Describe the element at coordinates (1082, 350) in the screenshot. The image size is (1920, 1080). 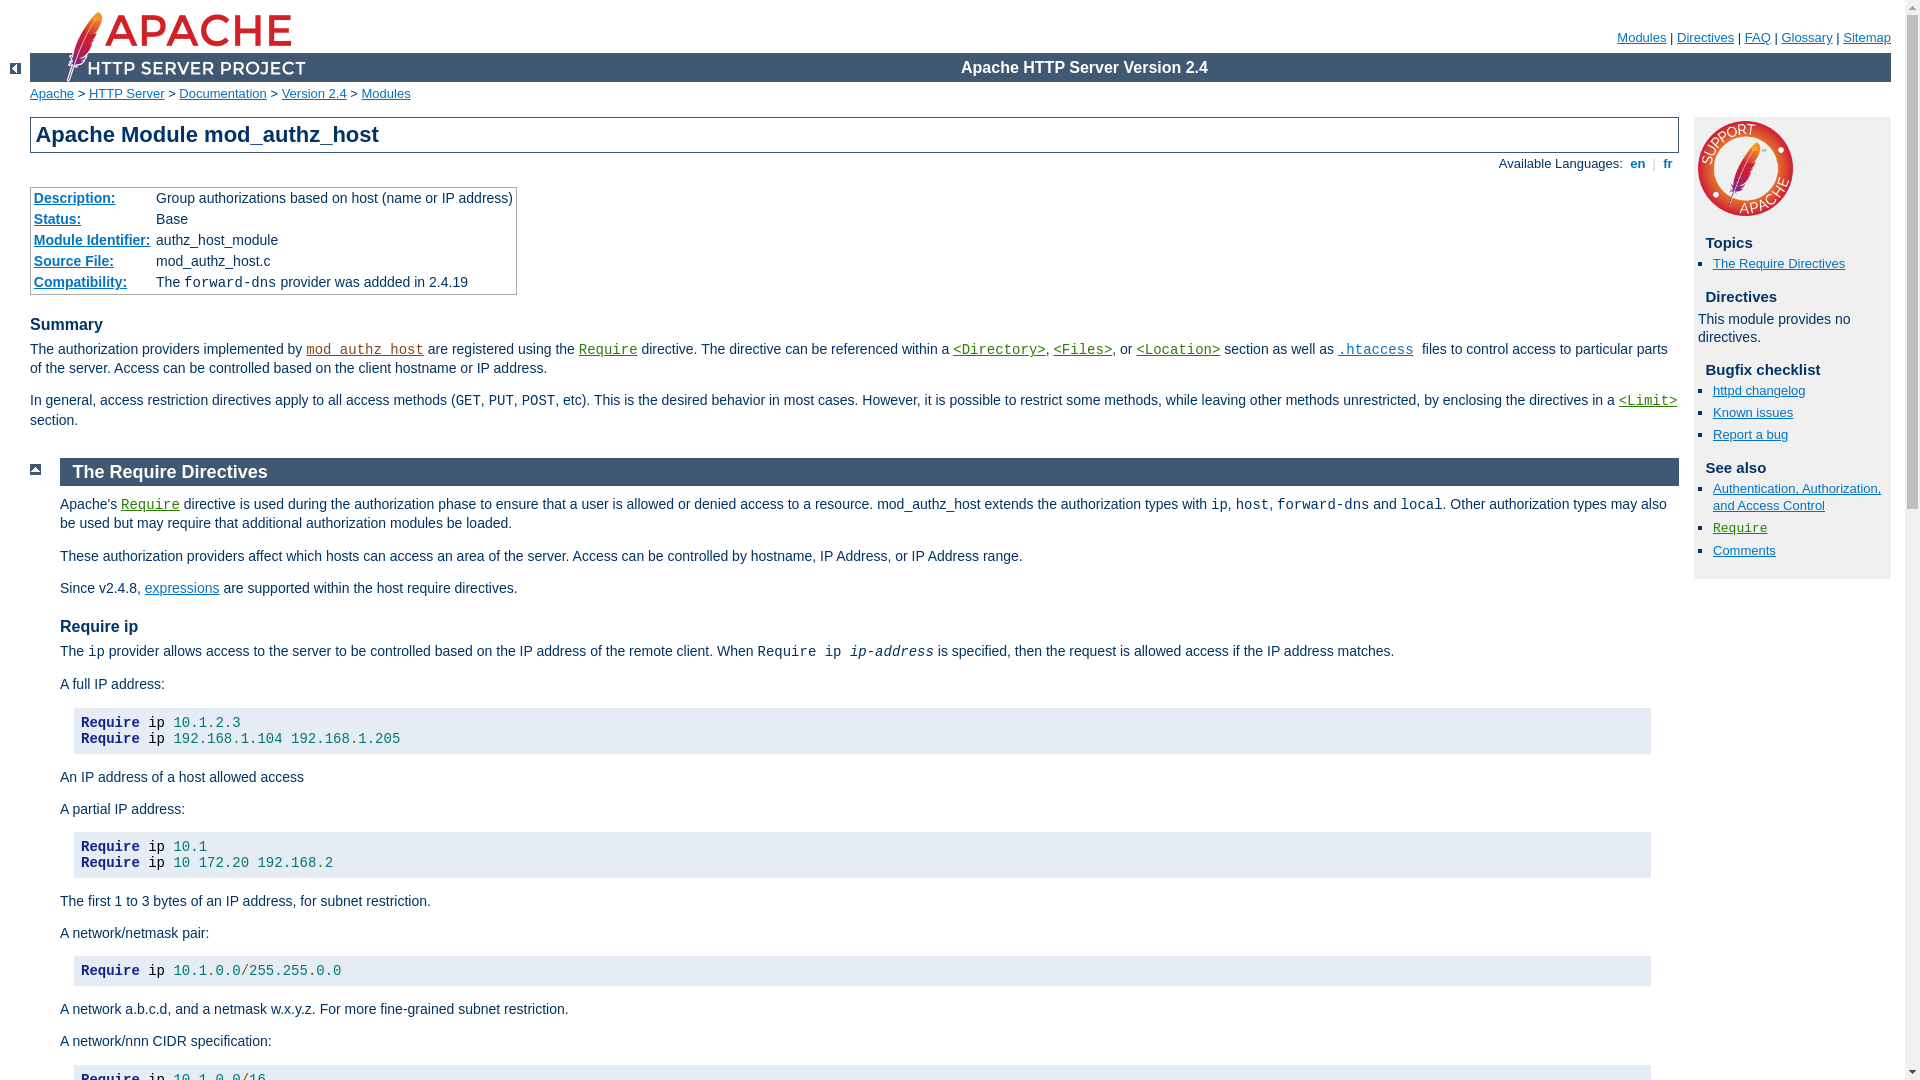
I see `<Files>` at that location.